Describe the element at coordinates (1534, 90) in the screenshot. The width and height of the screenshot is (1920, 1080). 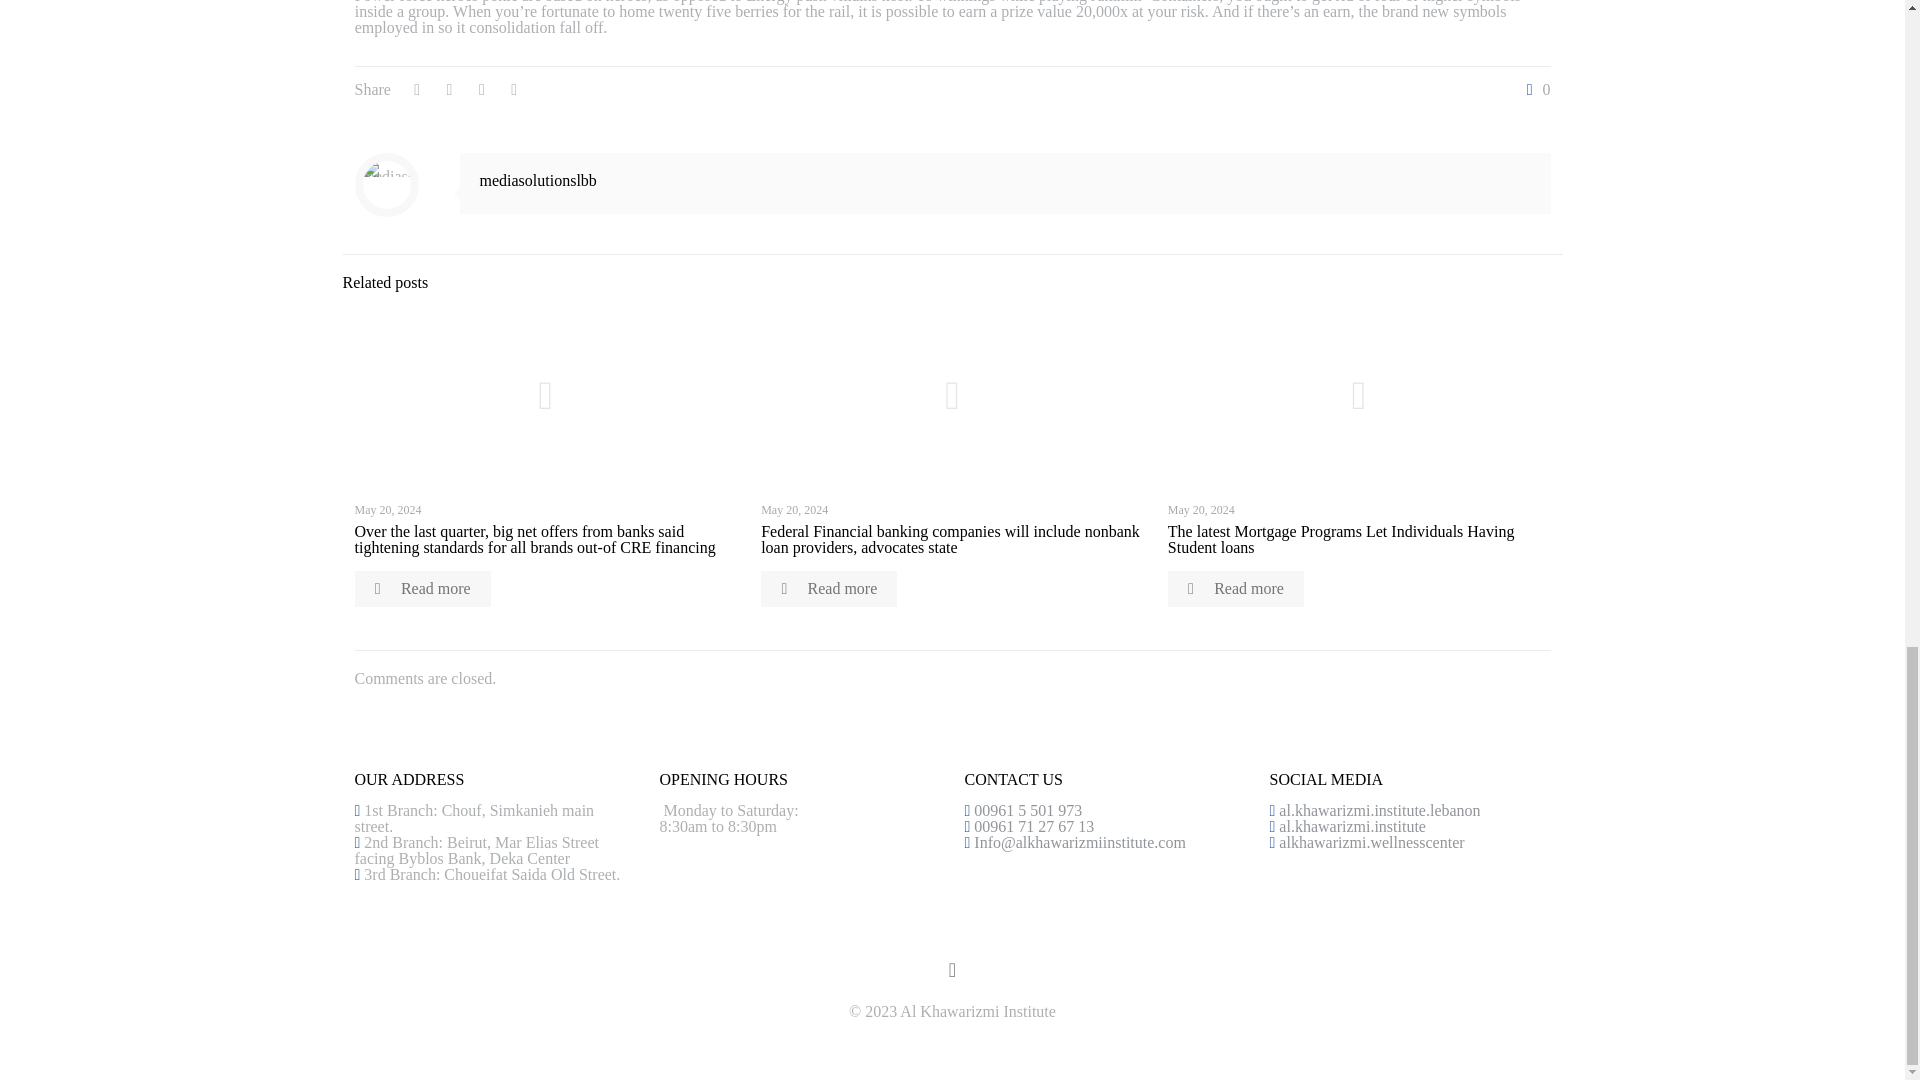
I see `0` at that location.